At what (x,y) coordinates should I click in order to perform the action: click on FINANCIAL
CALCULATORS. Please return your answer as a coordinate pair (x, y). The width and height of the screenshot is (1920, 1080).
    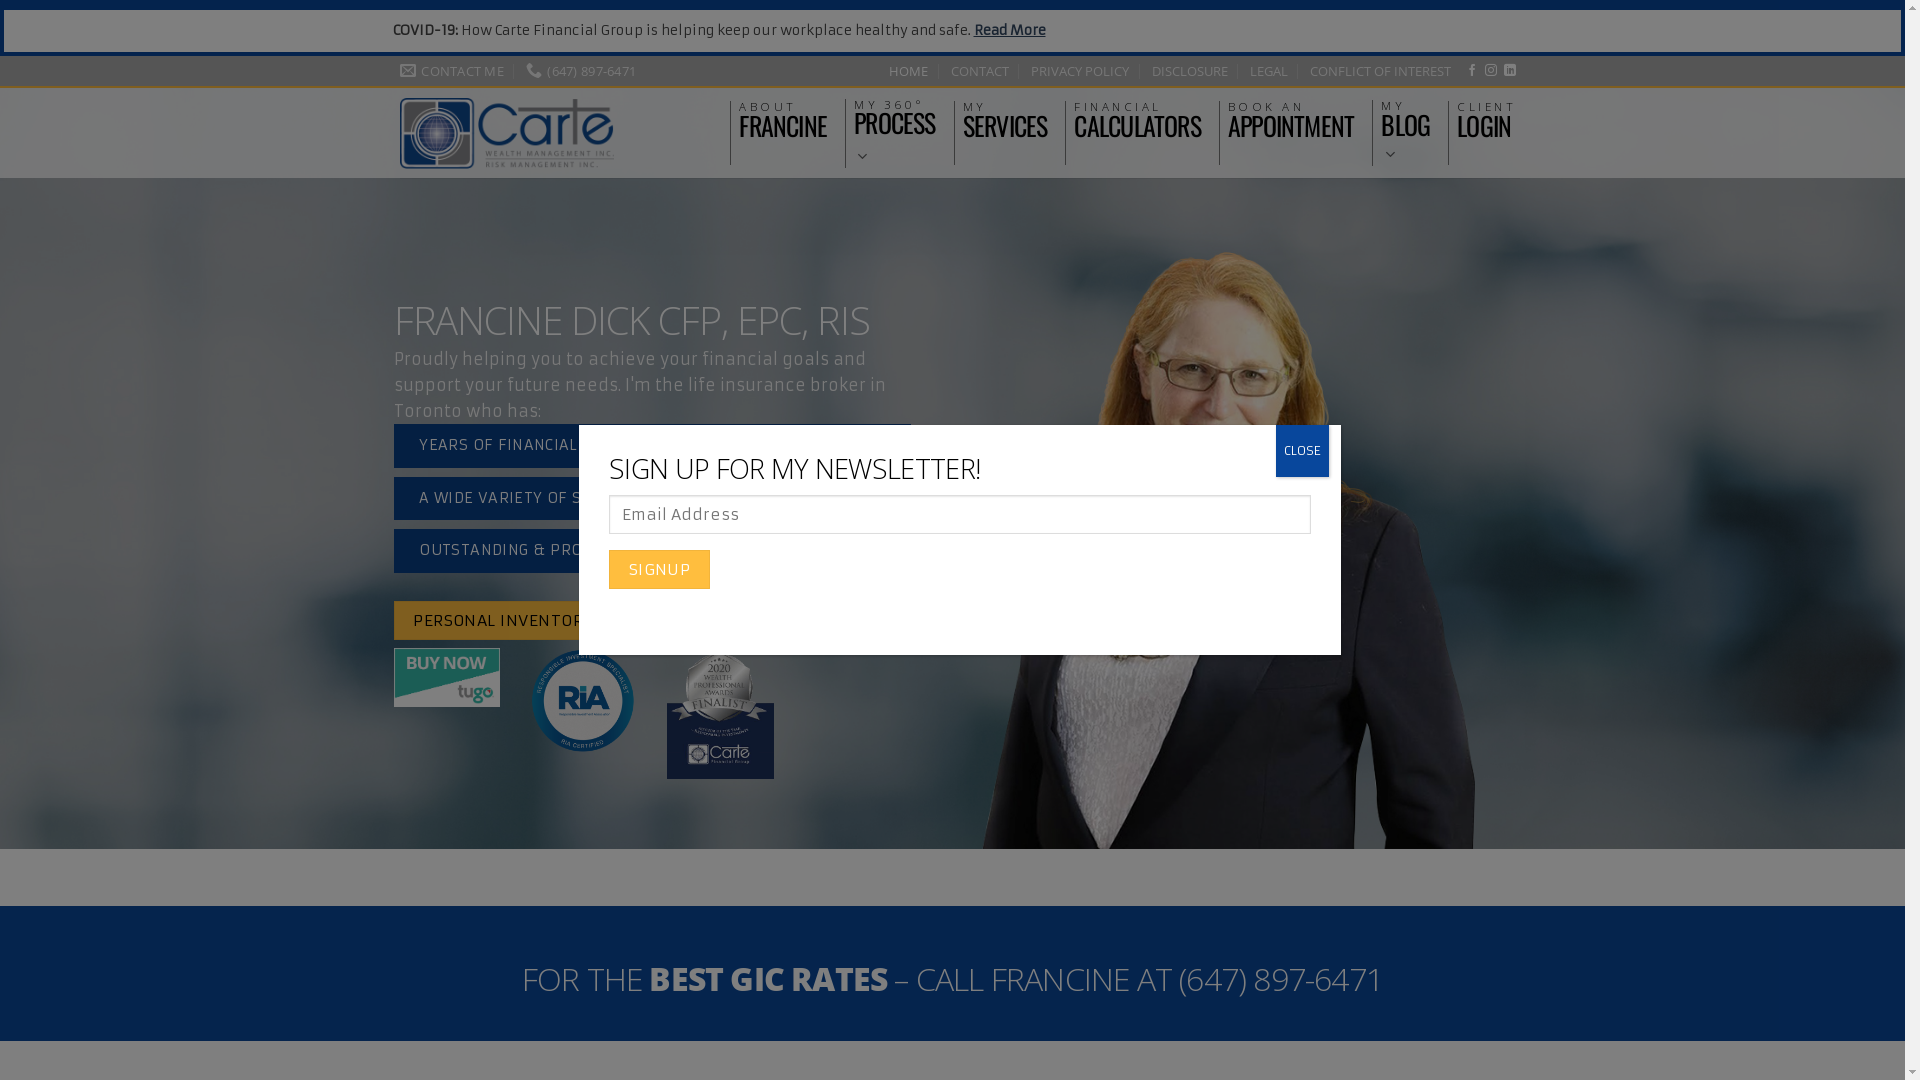
    Looking at the image, I should click on (1137, 120).